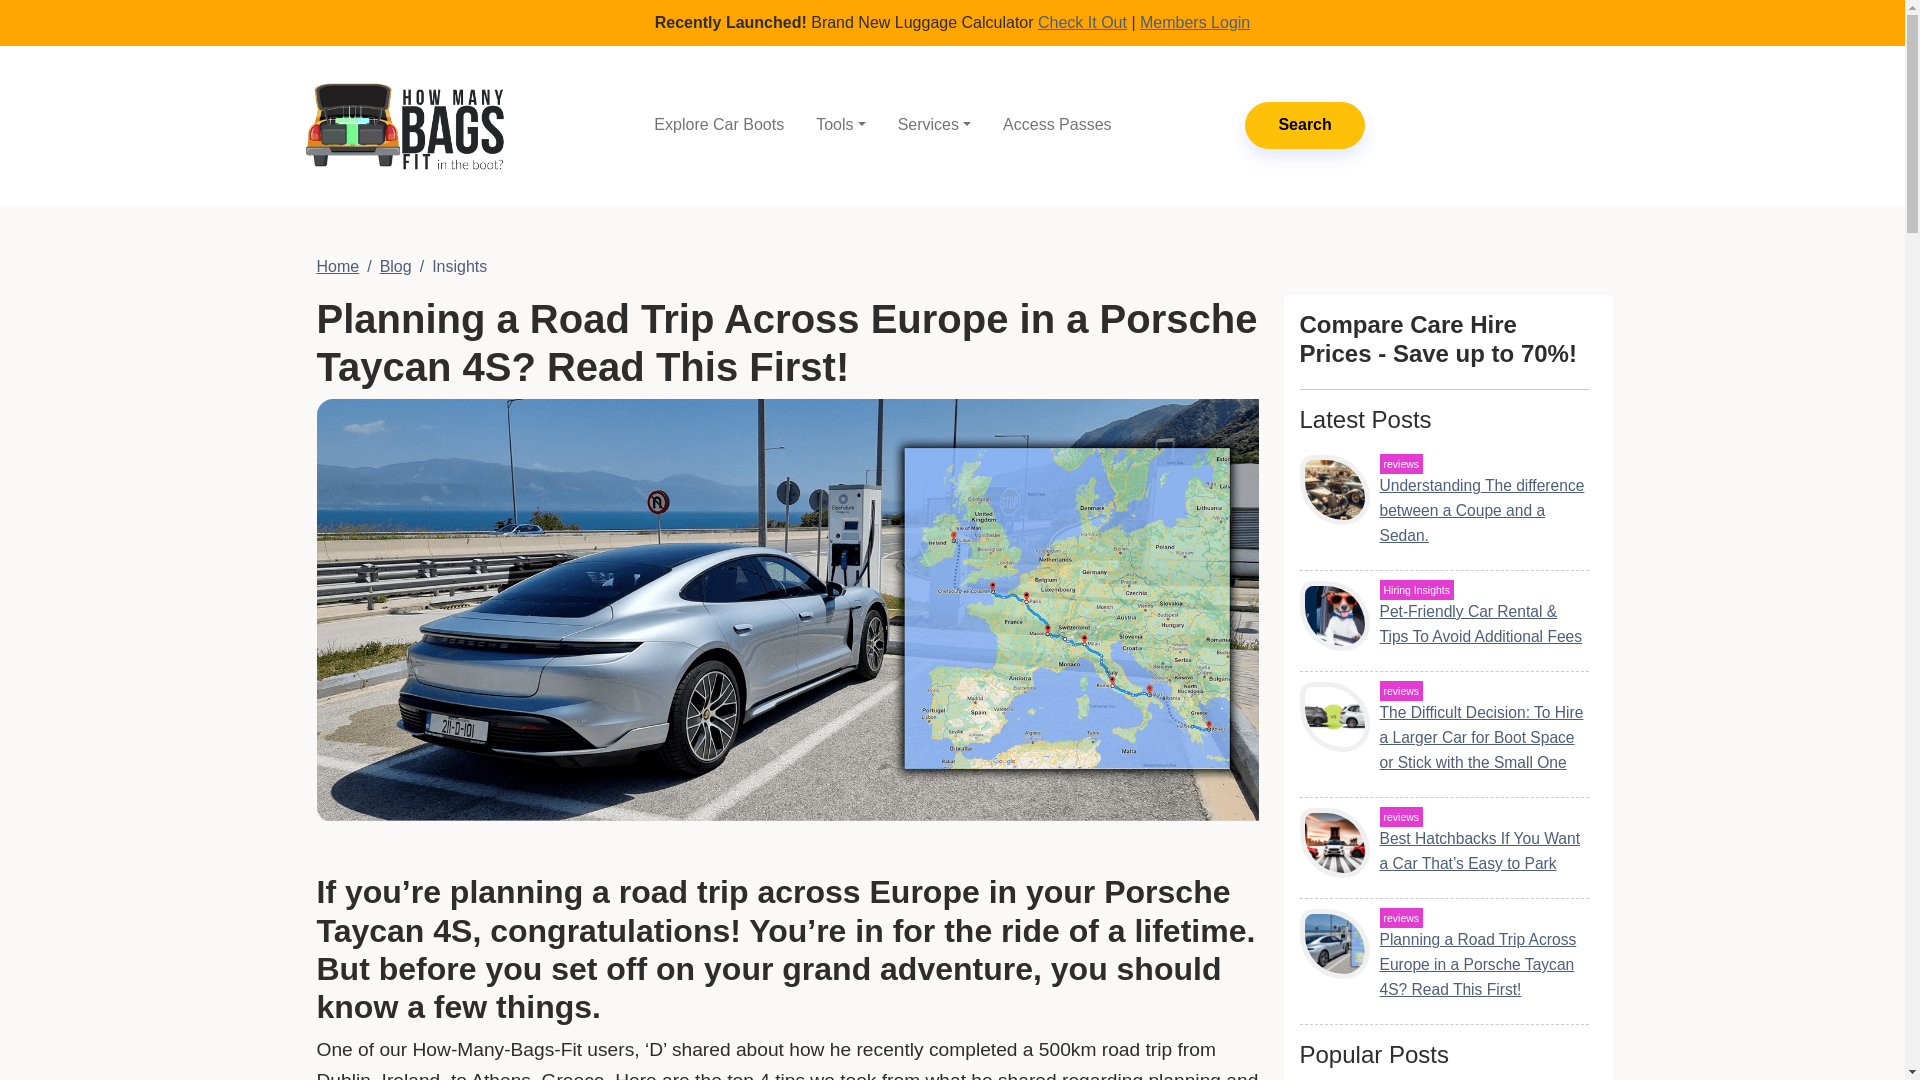 This screenshot has width=1920, height=1080. Describe the element at coordinates (1056, 124) in the screenshot. I see `Access Passes` at that location.